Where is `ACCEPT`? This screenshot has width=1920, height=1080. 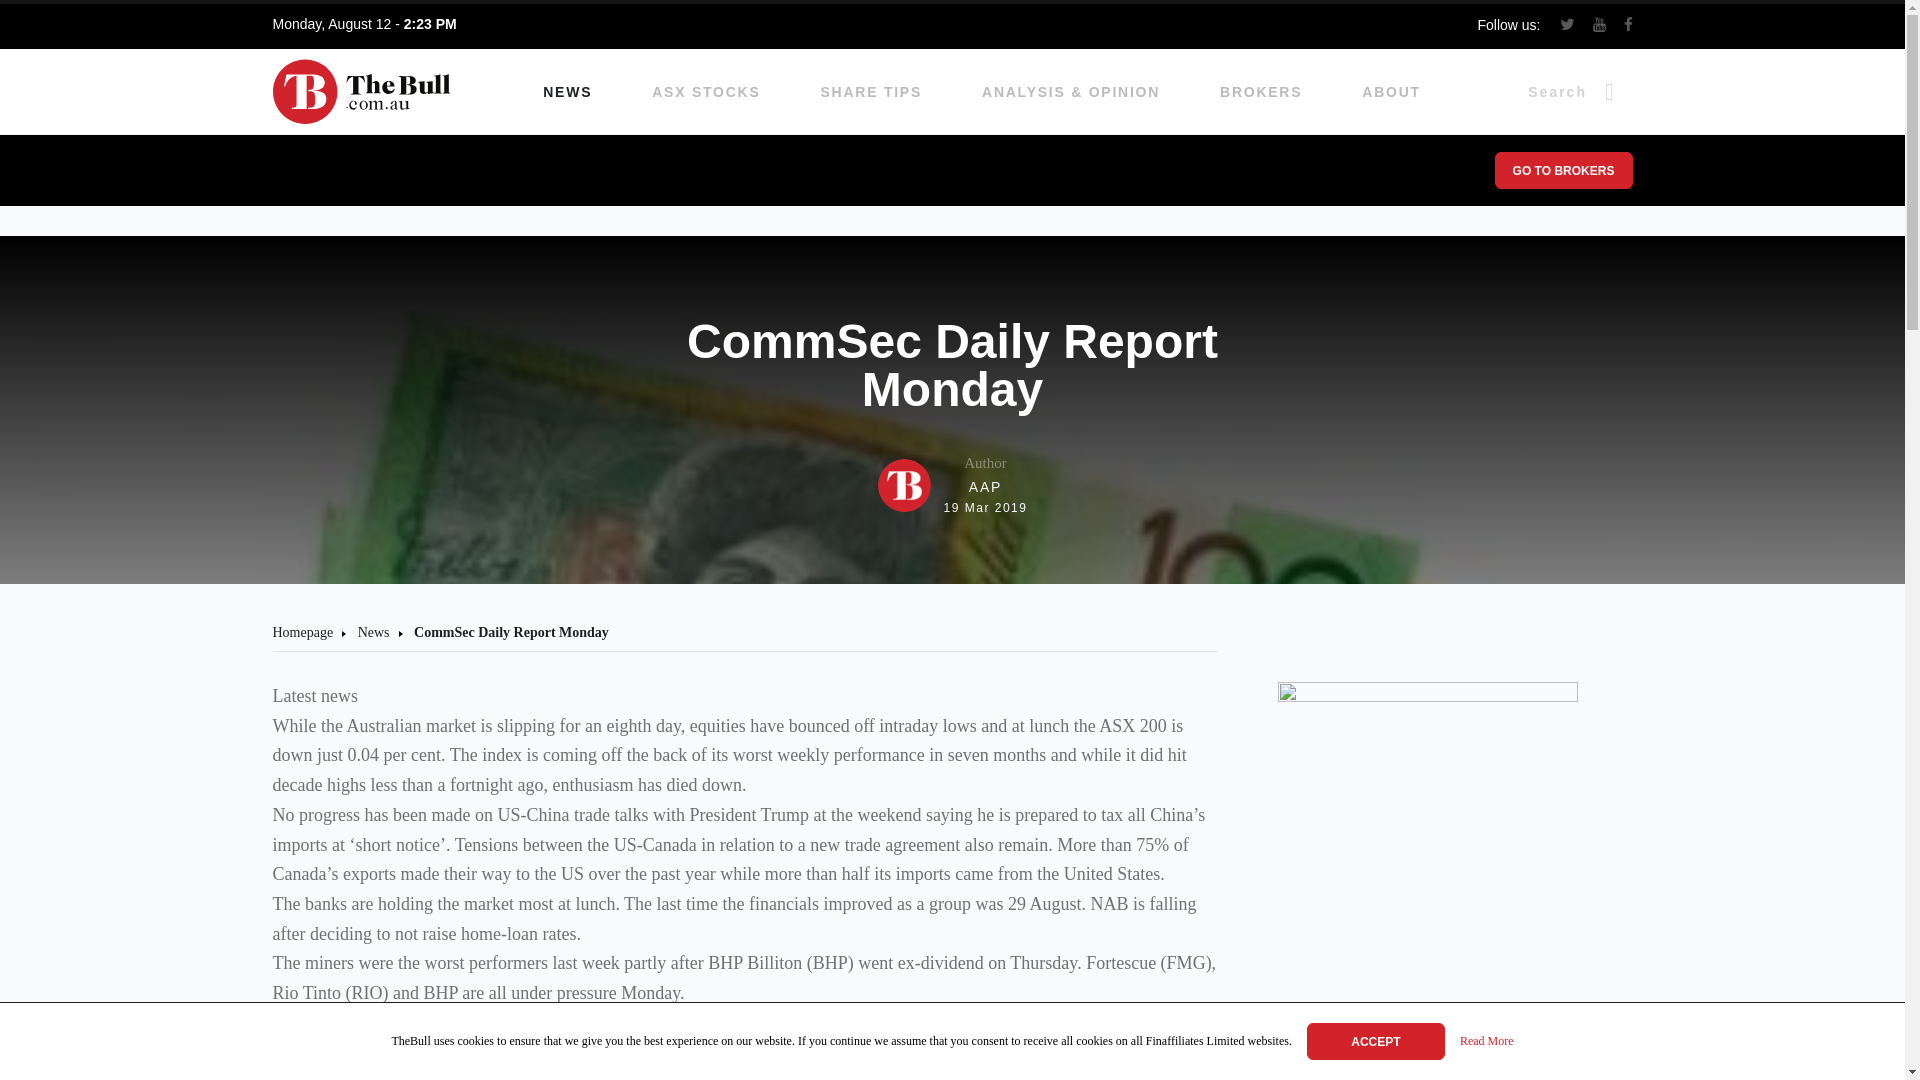
ACCEPT is located at coordinates (1376, 1040).